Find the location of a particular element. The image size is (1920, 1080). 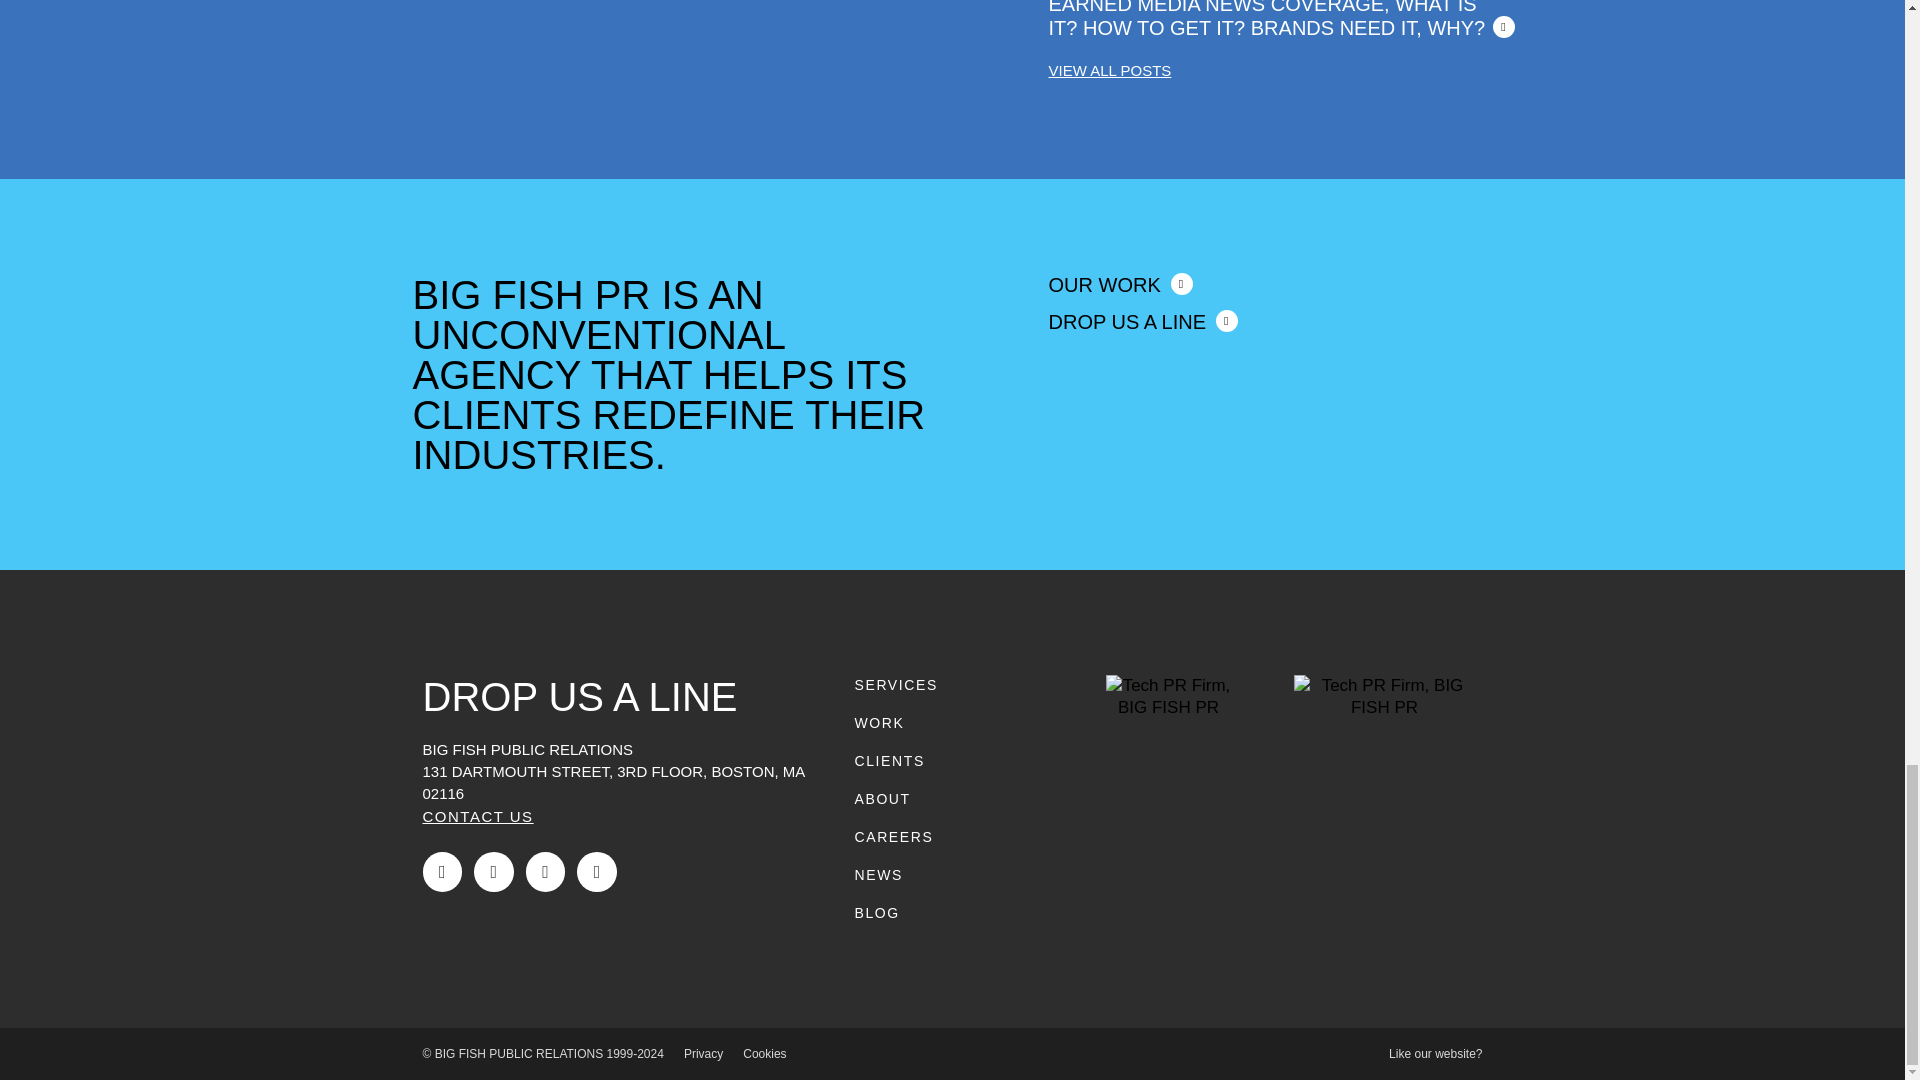

DROP US A LINE is located at coordinates (1142, 322).